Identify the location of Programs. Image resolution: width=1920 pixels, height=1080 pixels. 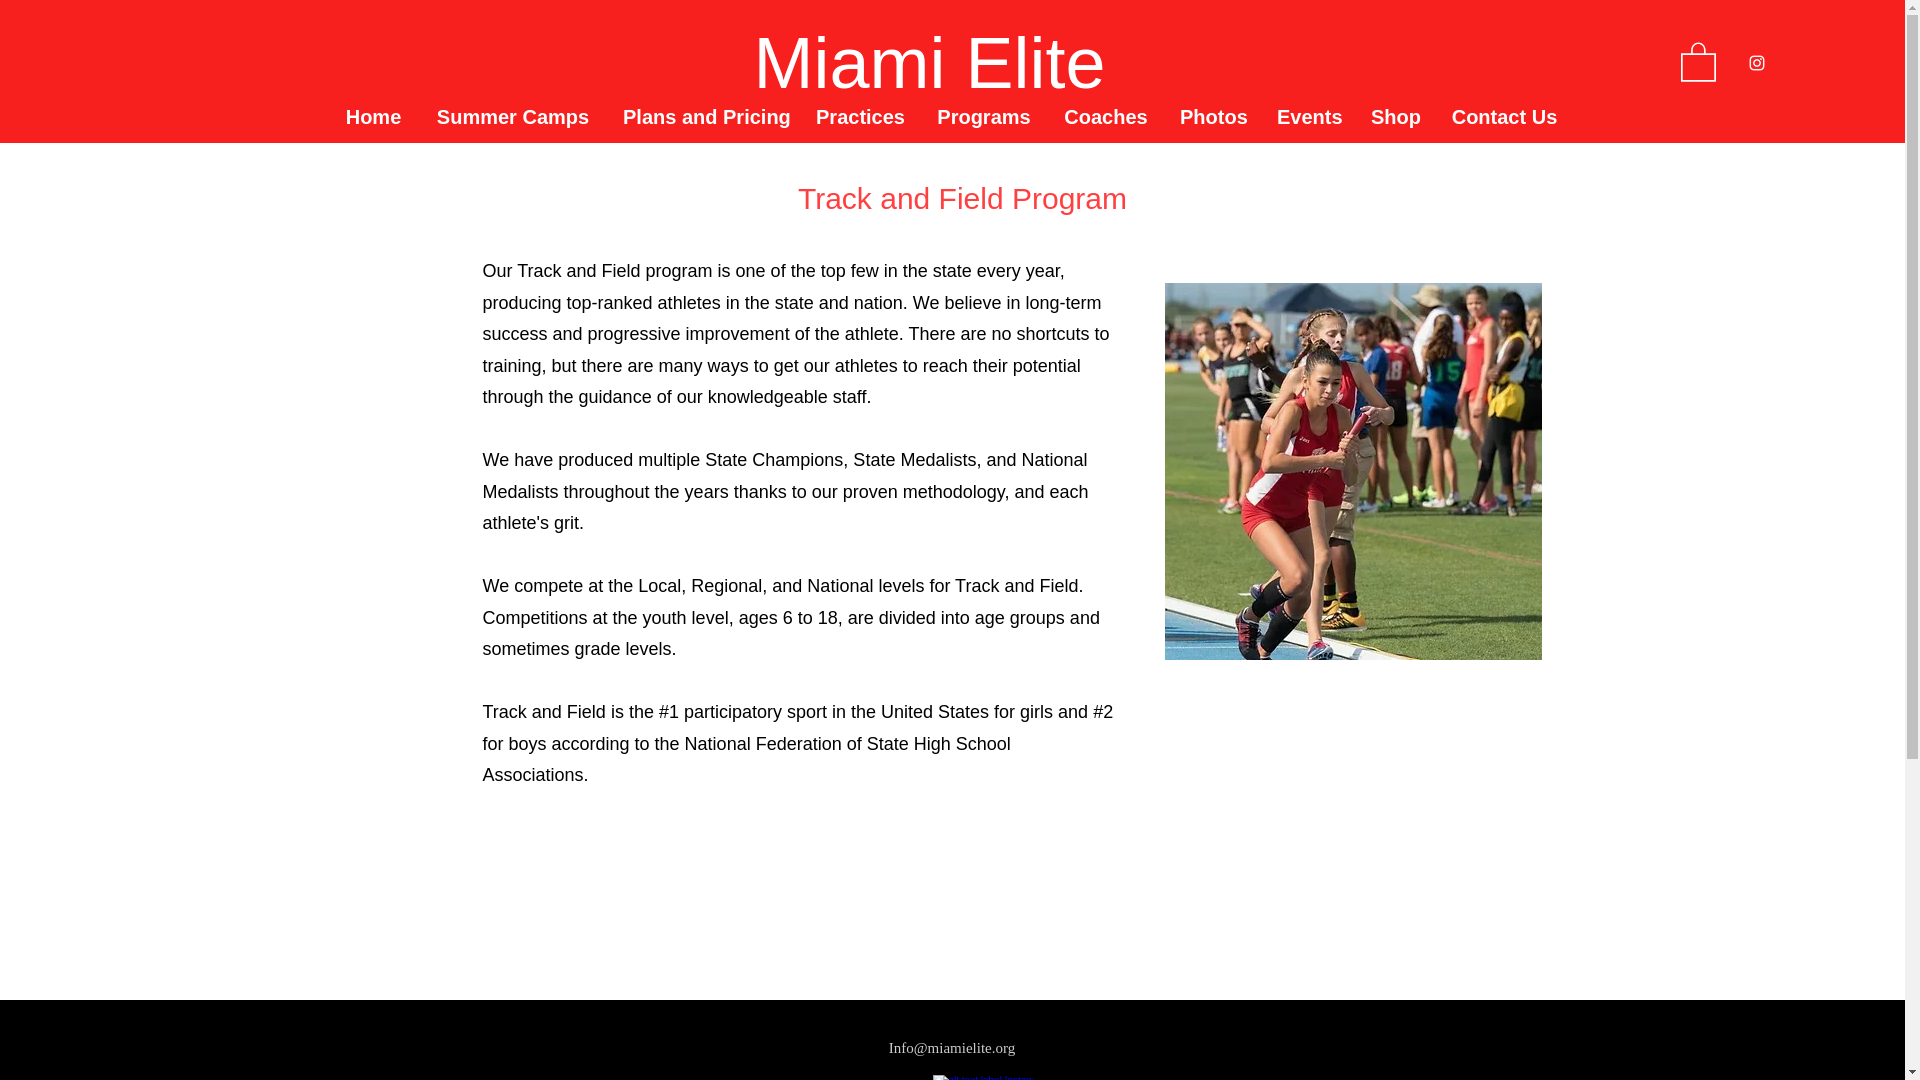
(984, 116).